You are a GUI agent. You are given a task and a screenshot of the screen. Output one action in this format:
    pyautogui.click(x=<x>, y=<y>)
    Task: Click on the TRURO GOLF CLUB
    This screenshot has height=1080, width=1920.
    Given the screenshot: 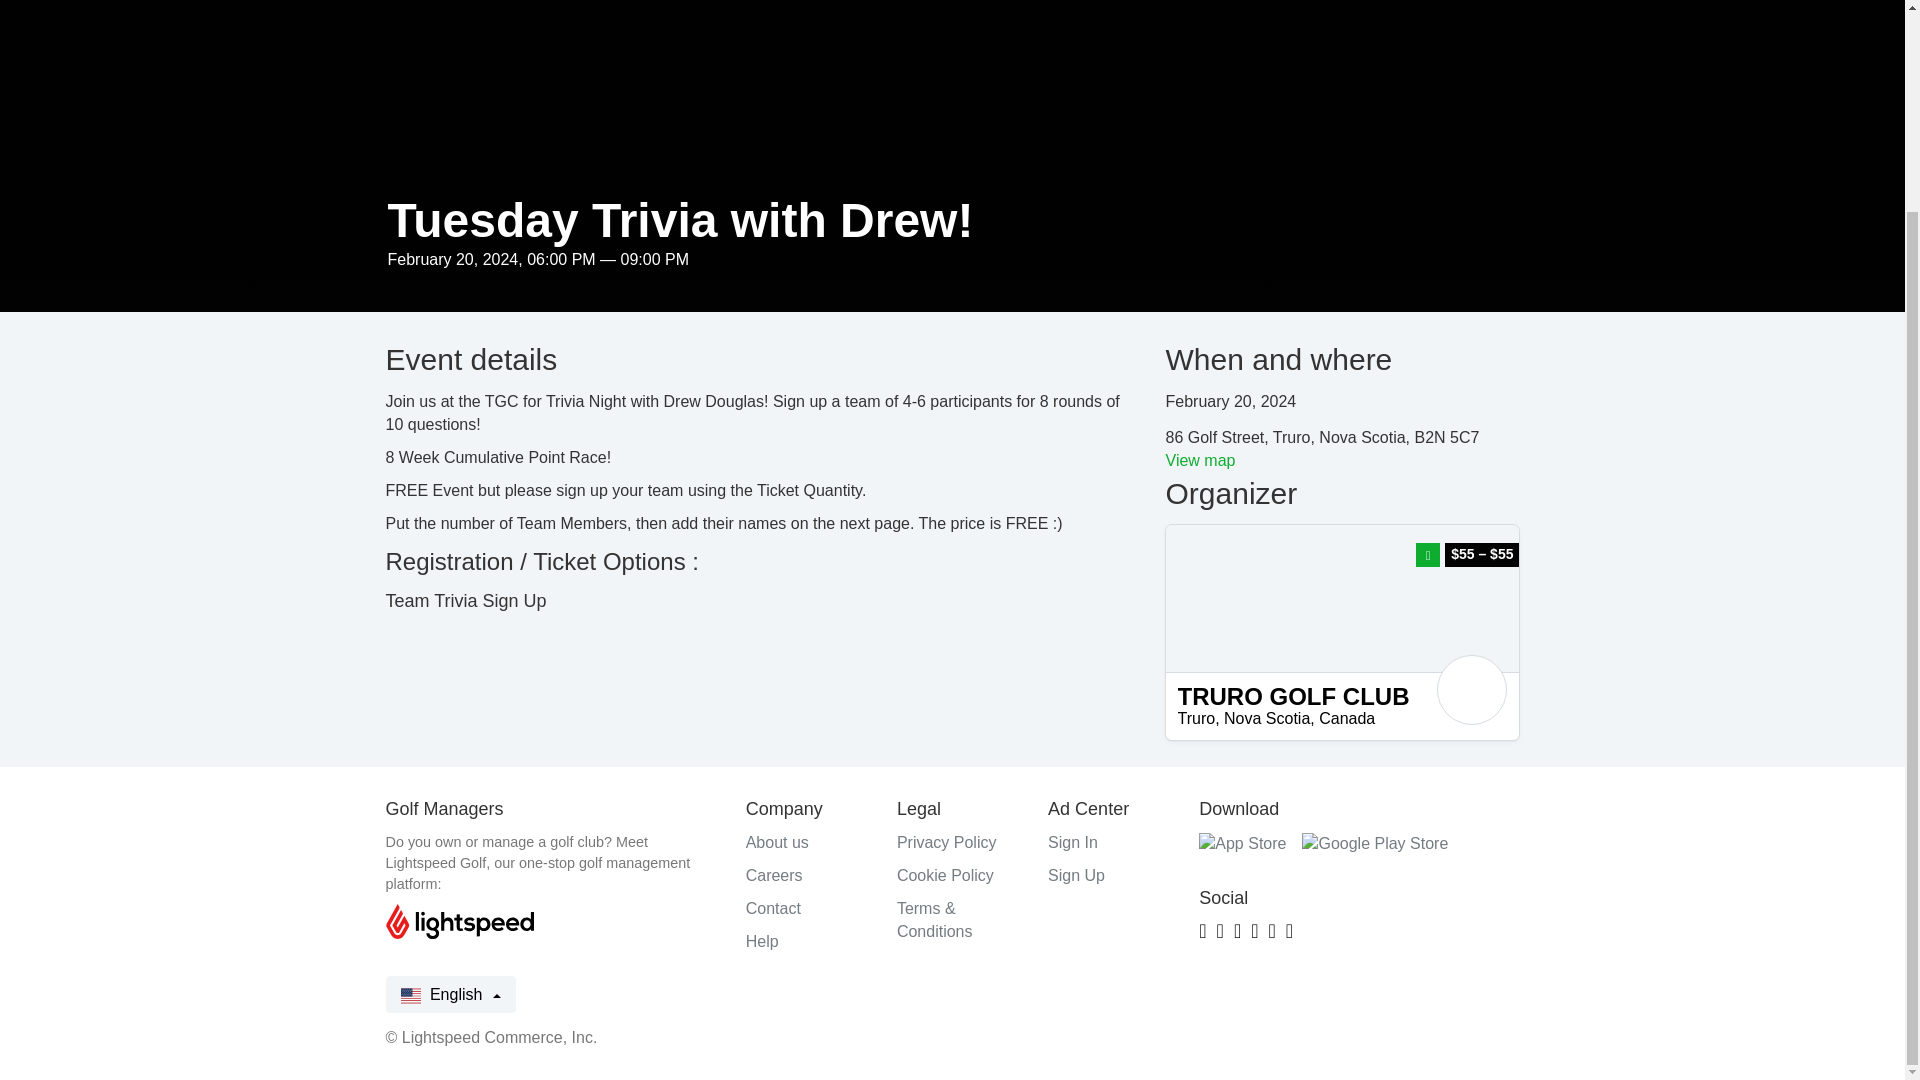 What is the action you would take?
    pyautogui.click(x=1342, y=696)
    